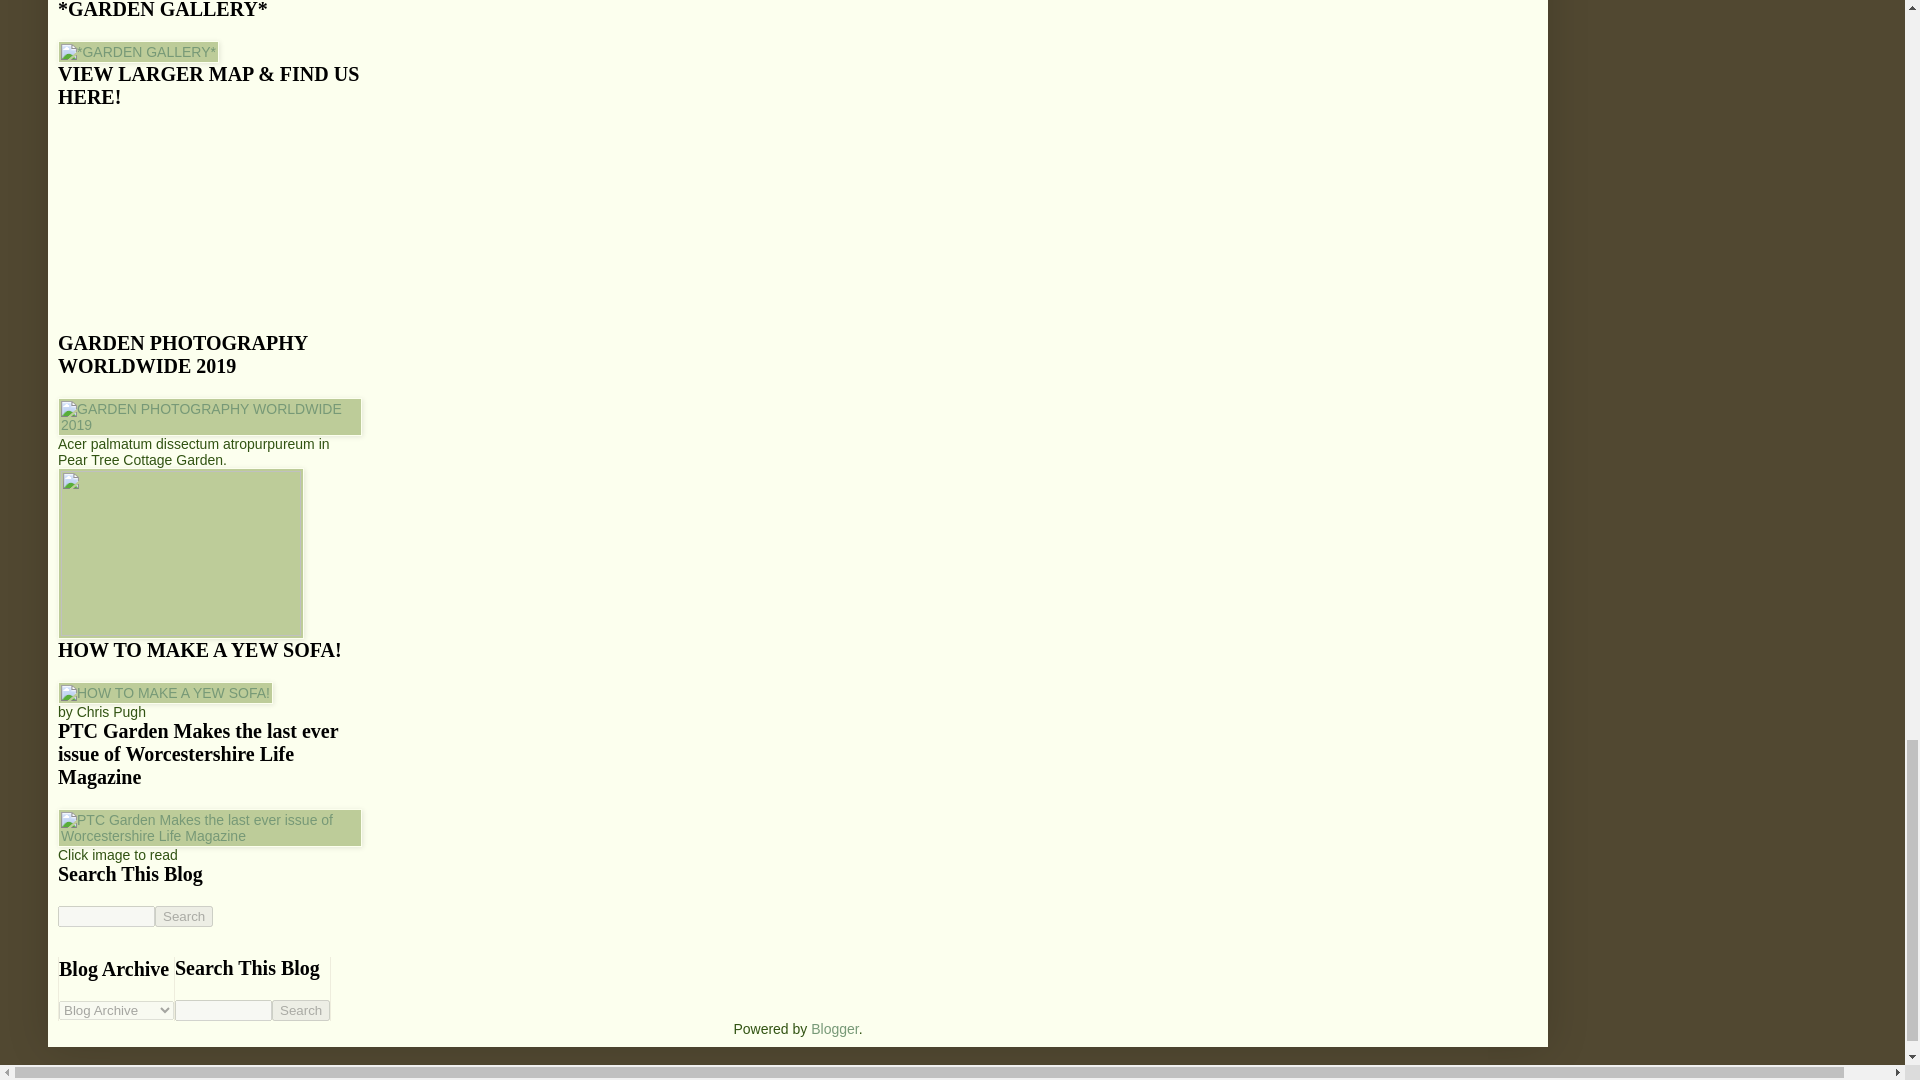 The width and height of the screenshot is (1920, 1080). Describe the element at coordinates (223, 1010) in the screenshot. I see `search` at that location.